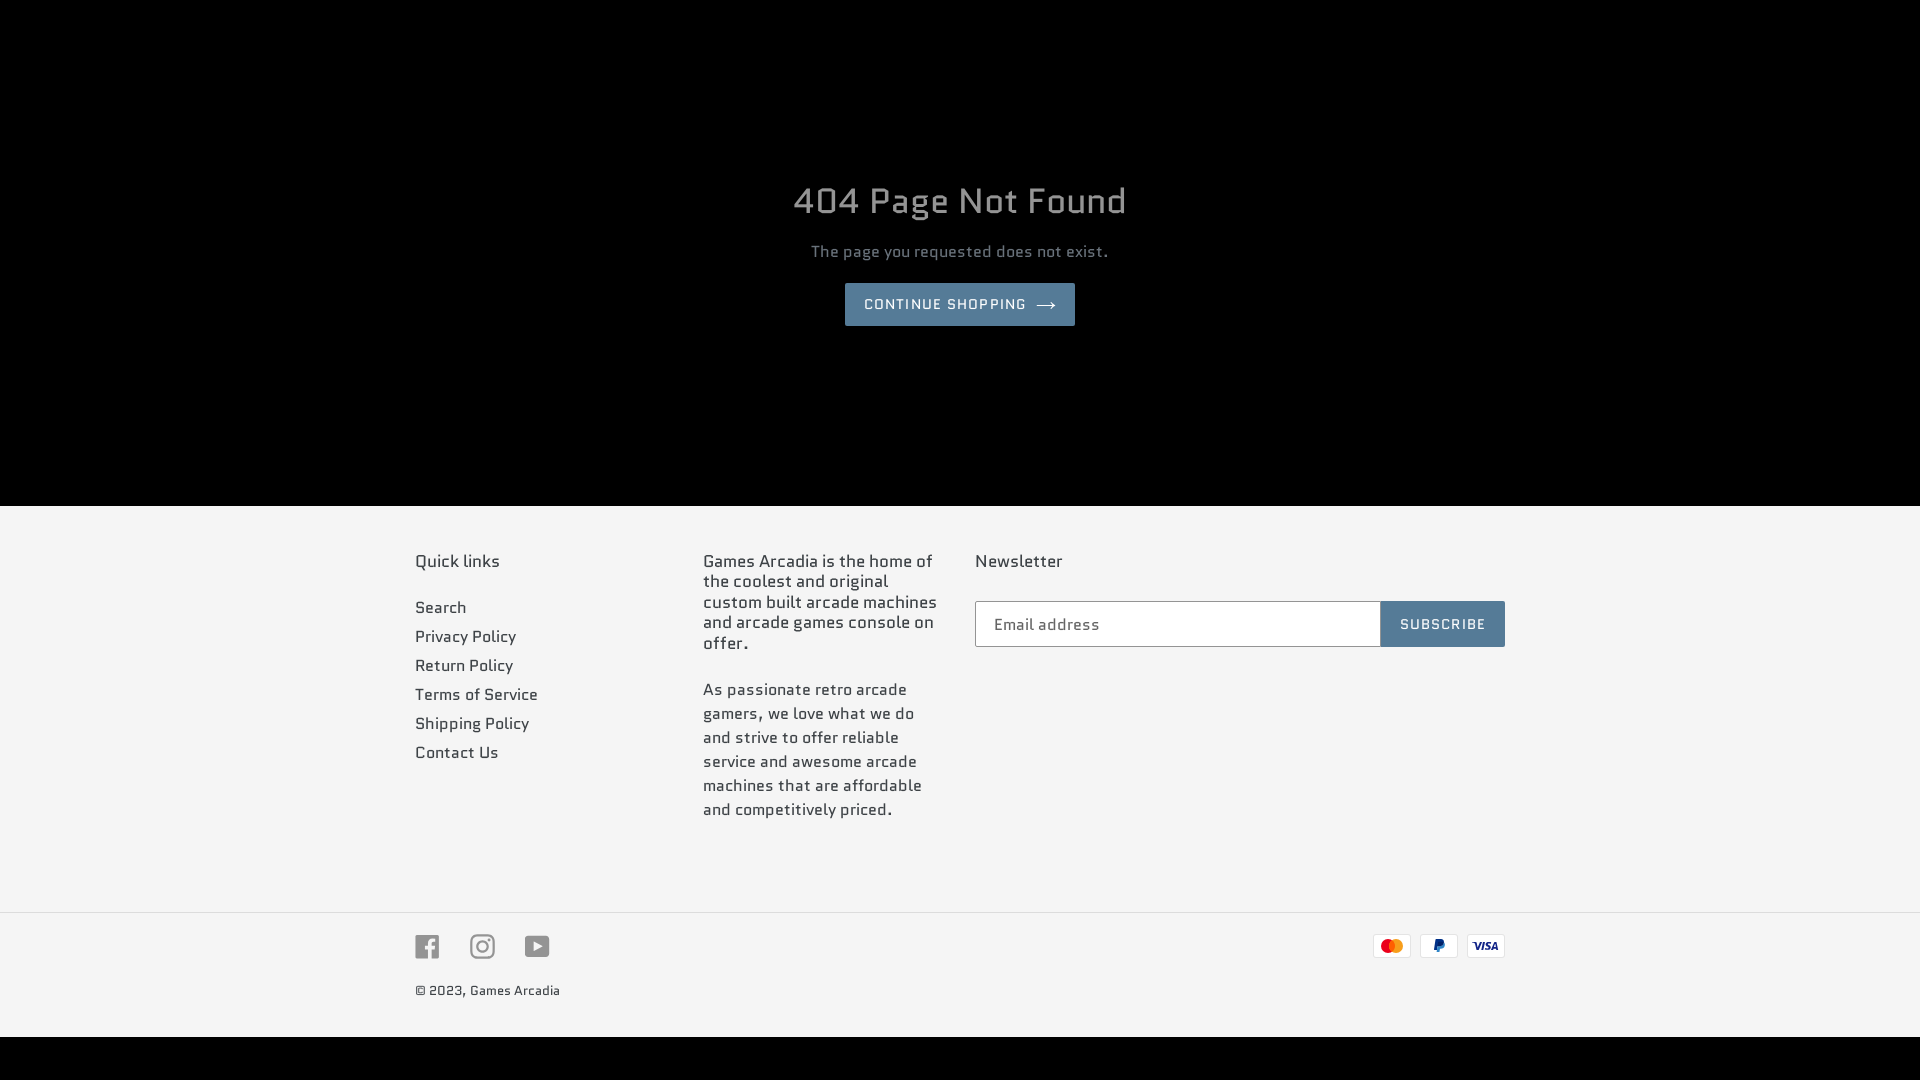 Image resolution: width=1920 pixels, height=1080 pixels. I want to click on Games Arcadia, so click(515, 990).